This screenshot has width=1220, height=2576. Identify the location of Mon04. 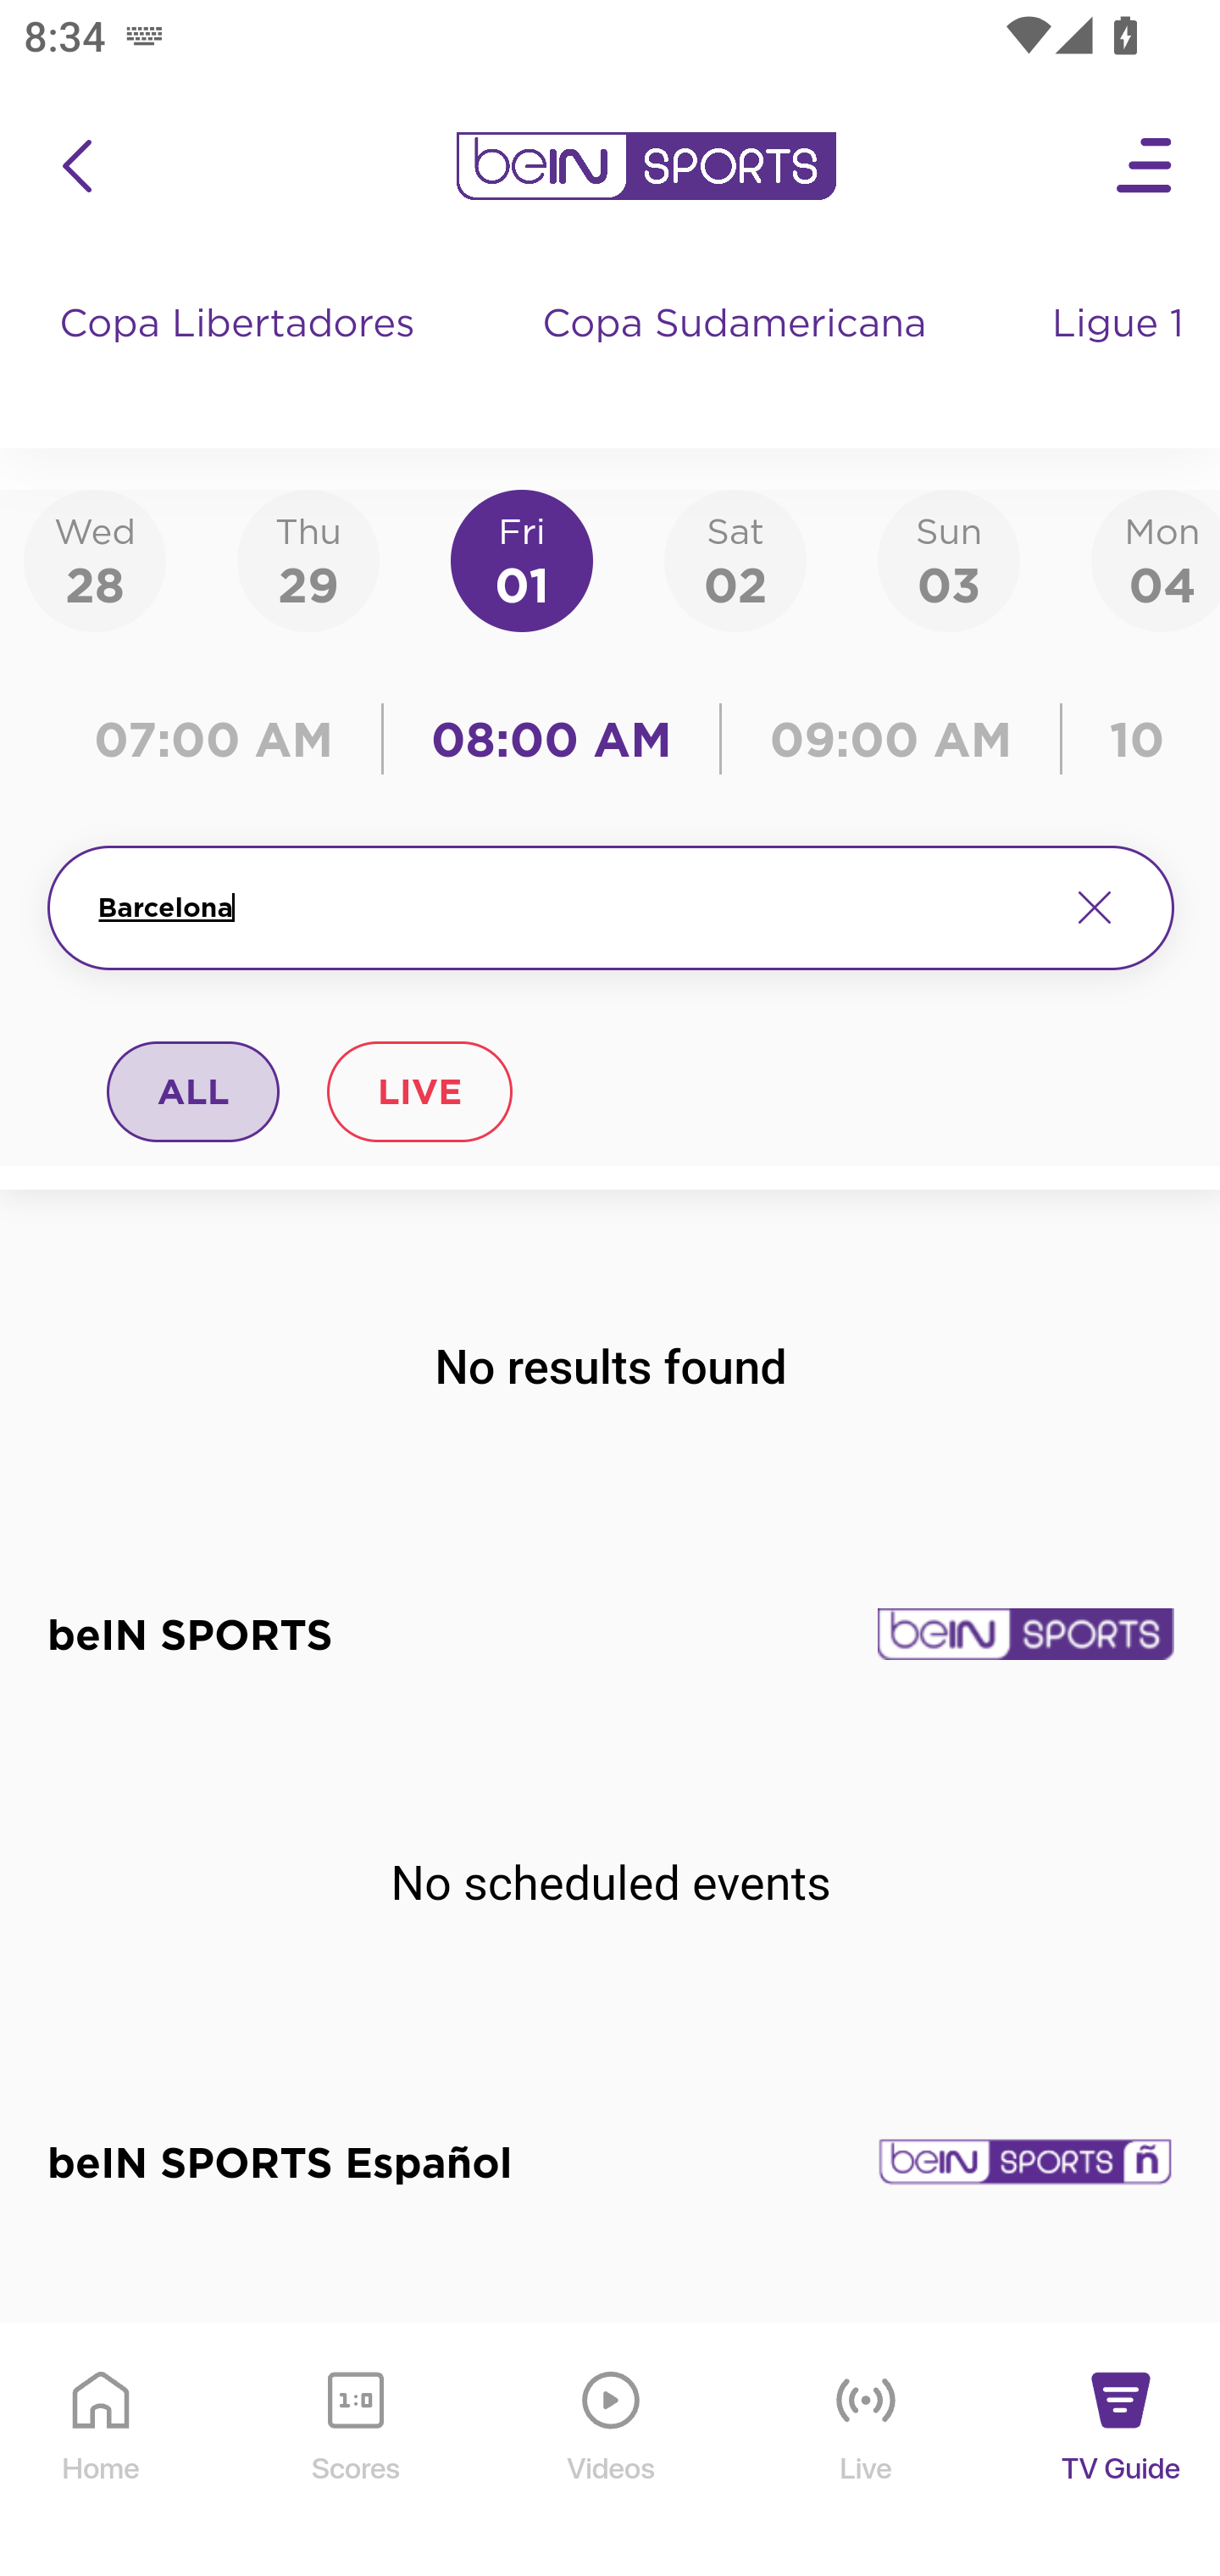
(1156, 559).